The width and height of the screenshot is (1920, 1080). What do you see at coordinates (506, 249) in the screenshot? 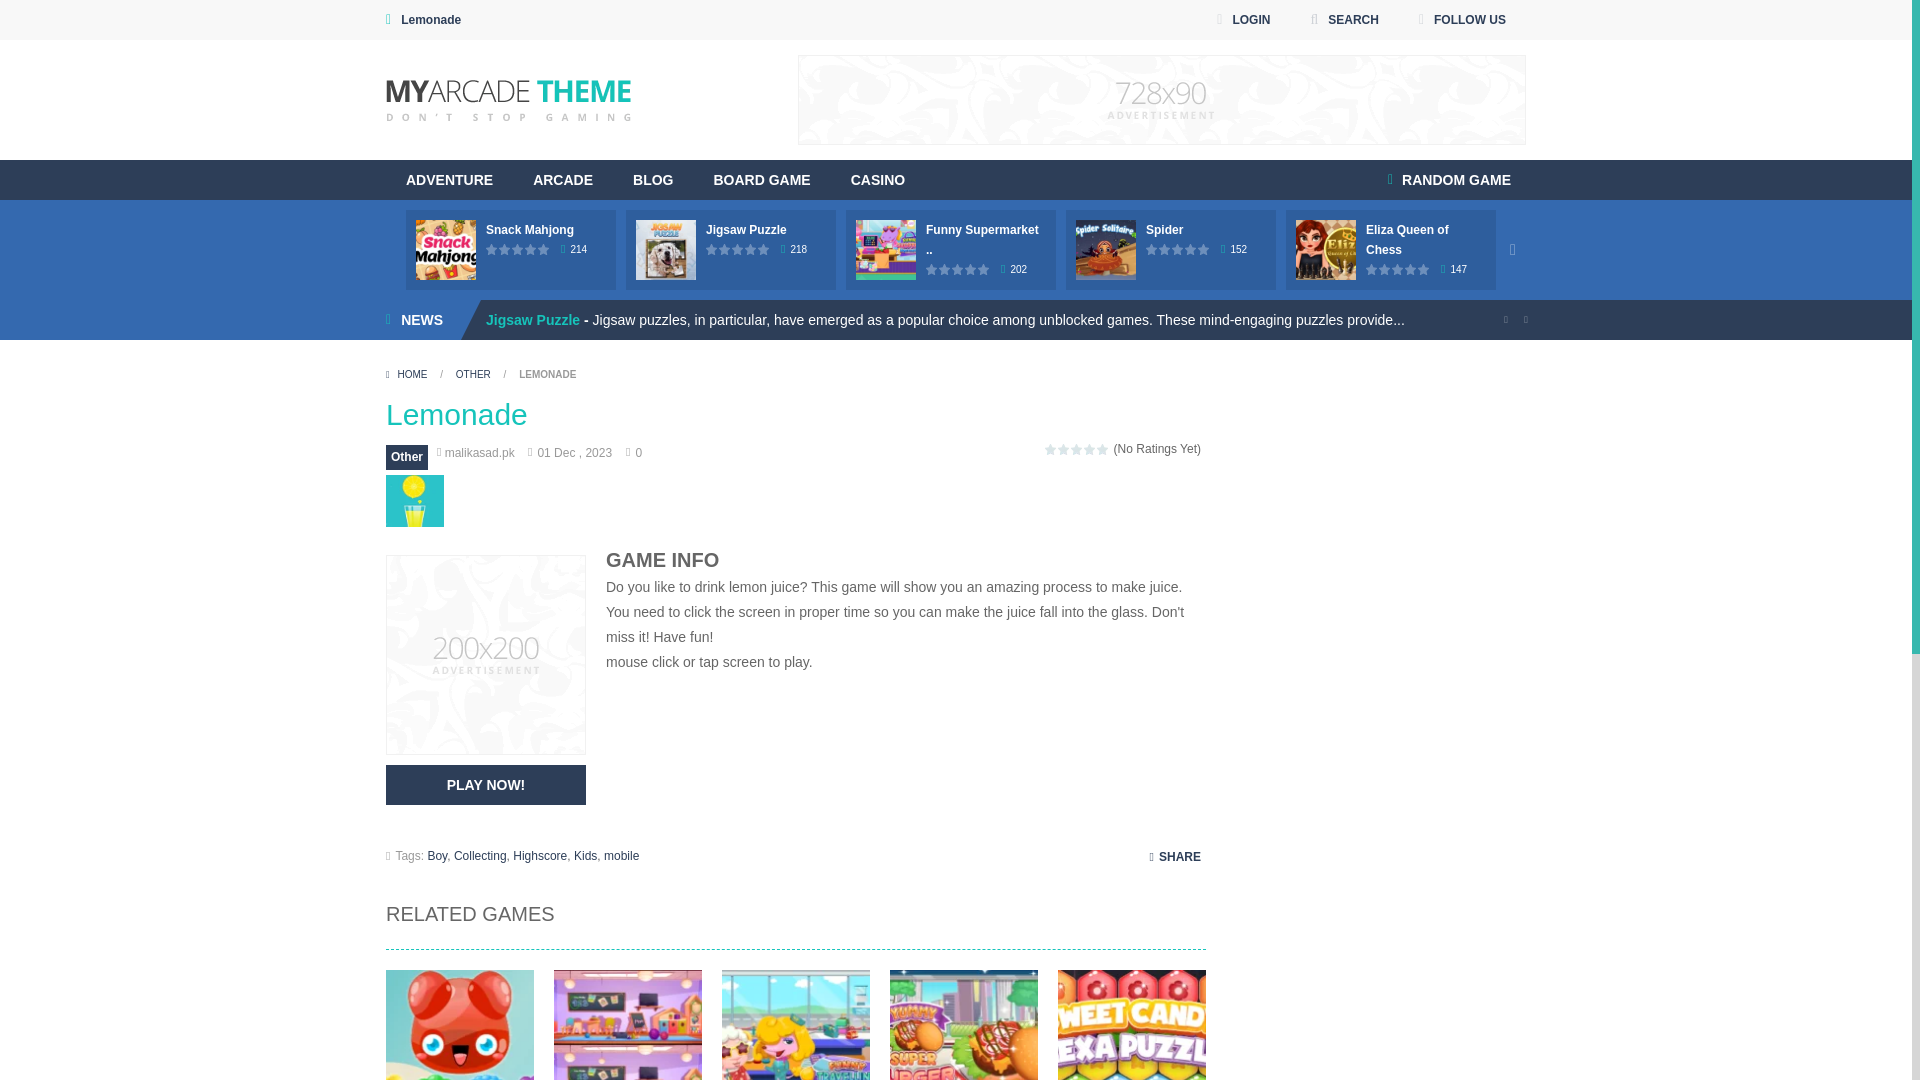
I see `0 votes, average: 0.00 out of 5` at bounding box center [506, 249].